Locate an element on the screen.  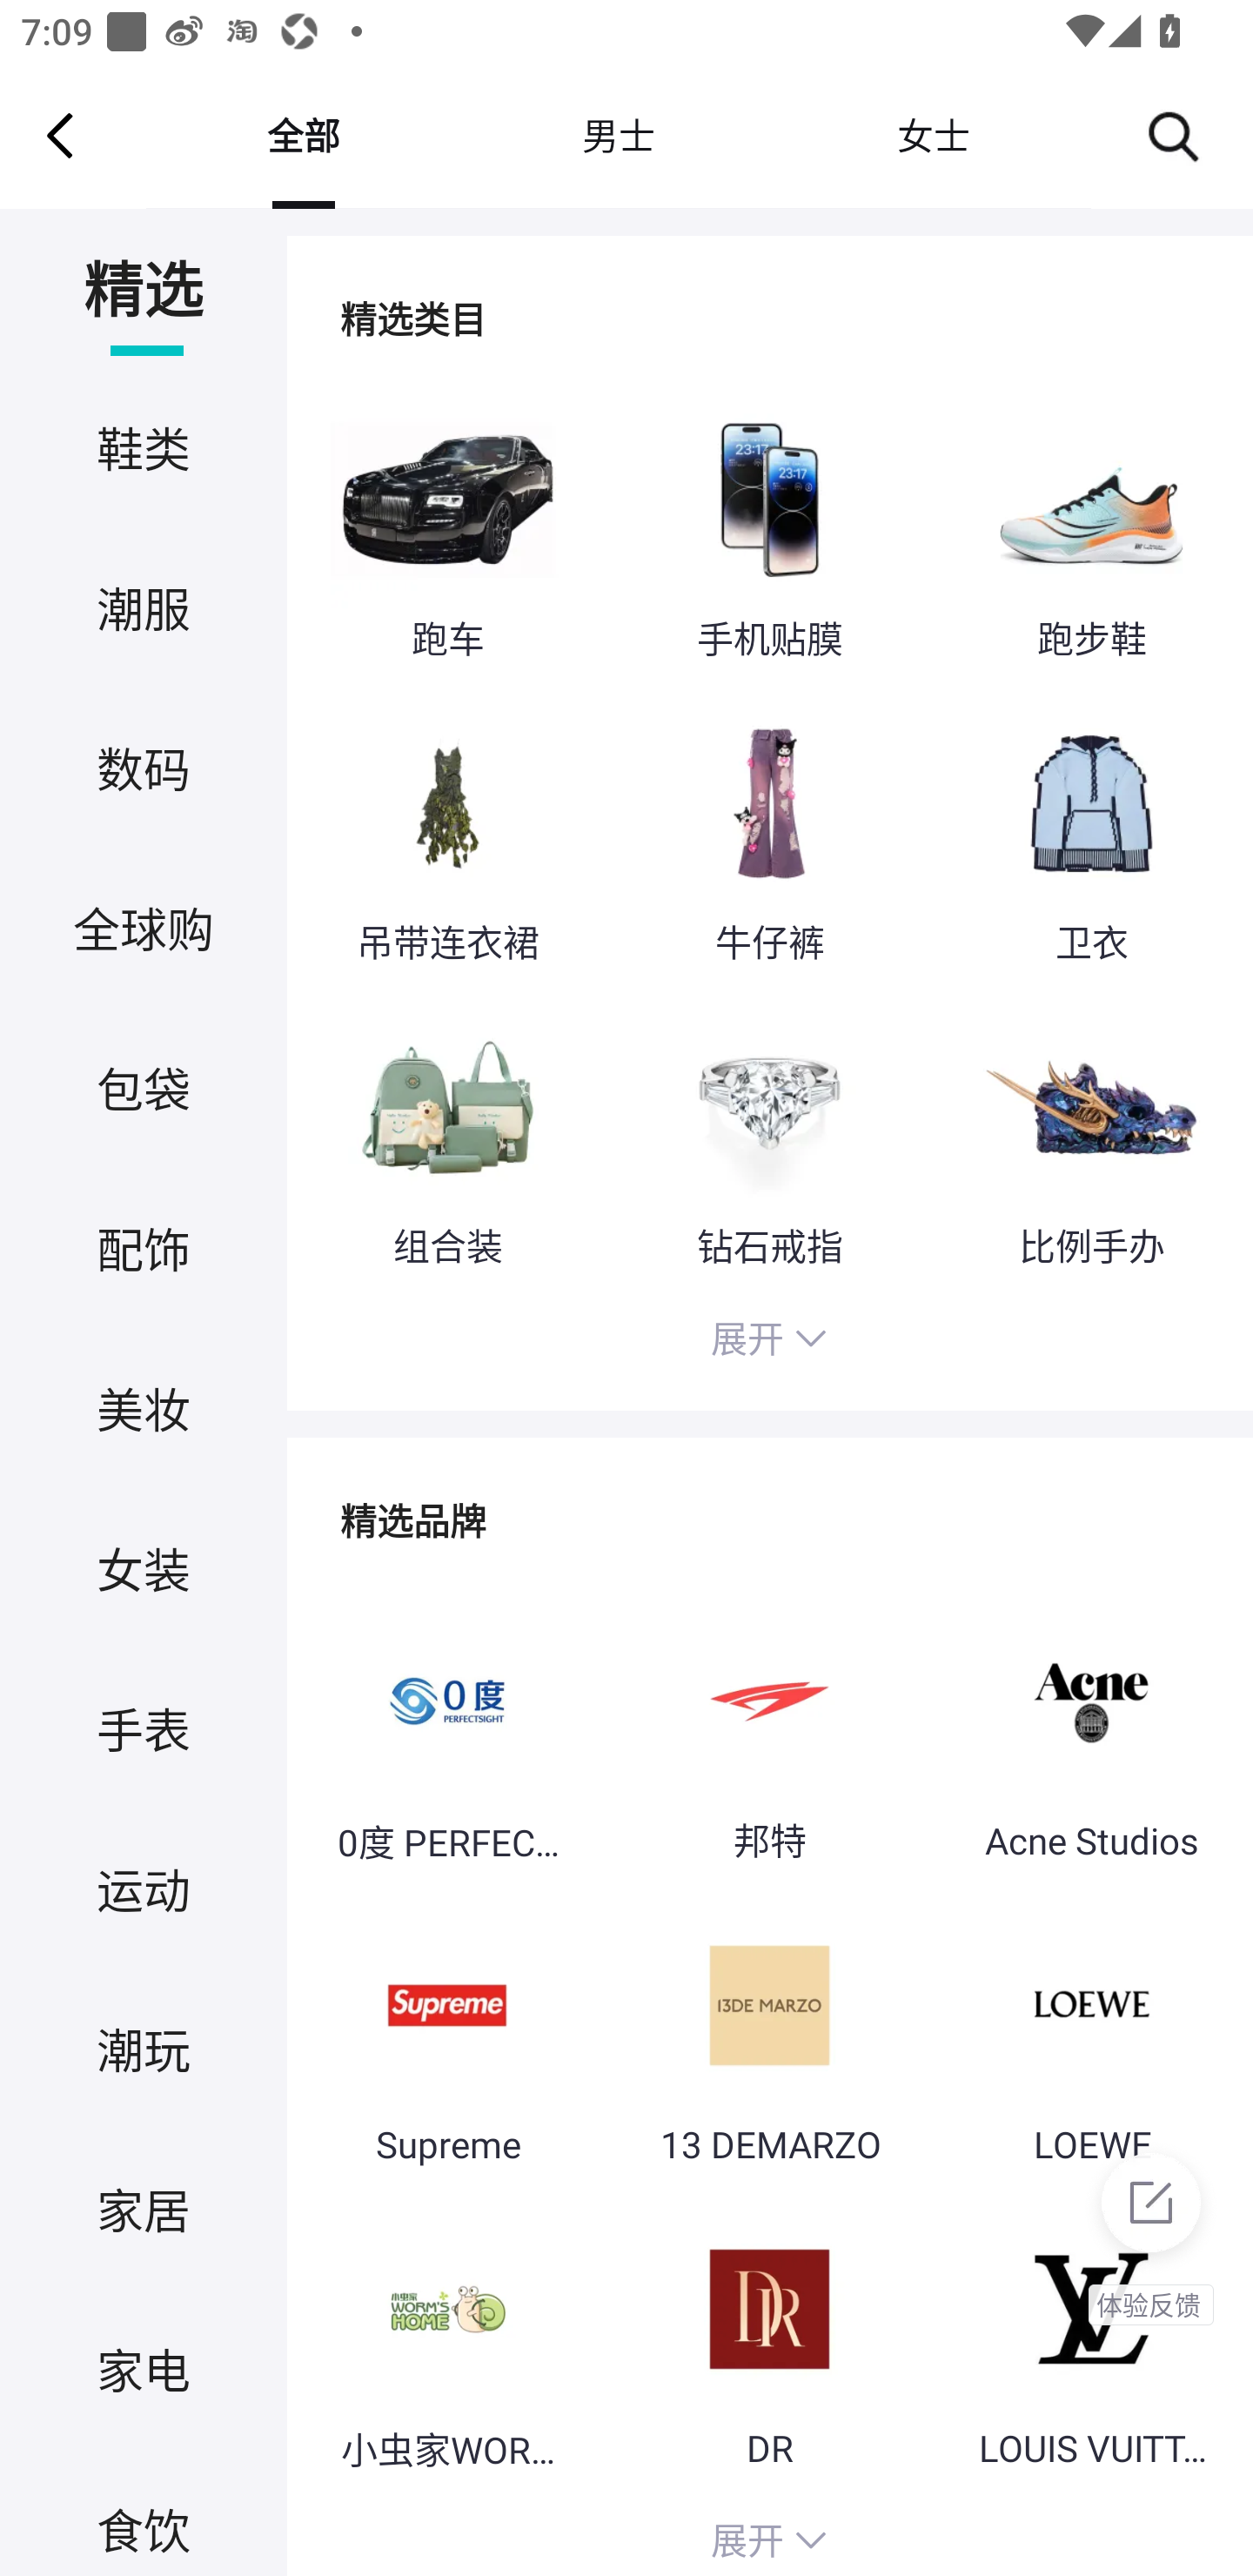
卫衣 is located at coordinates (1091, 838).